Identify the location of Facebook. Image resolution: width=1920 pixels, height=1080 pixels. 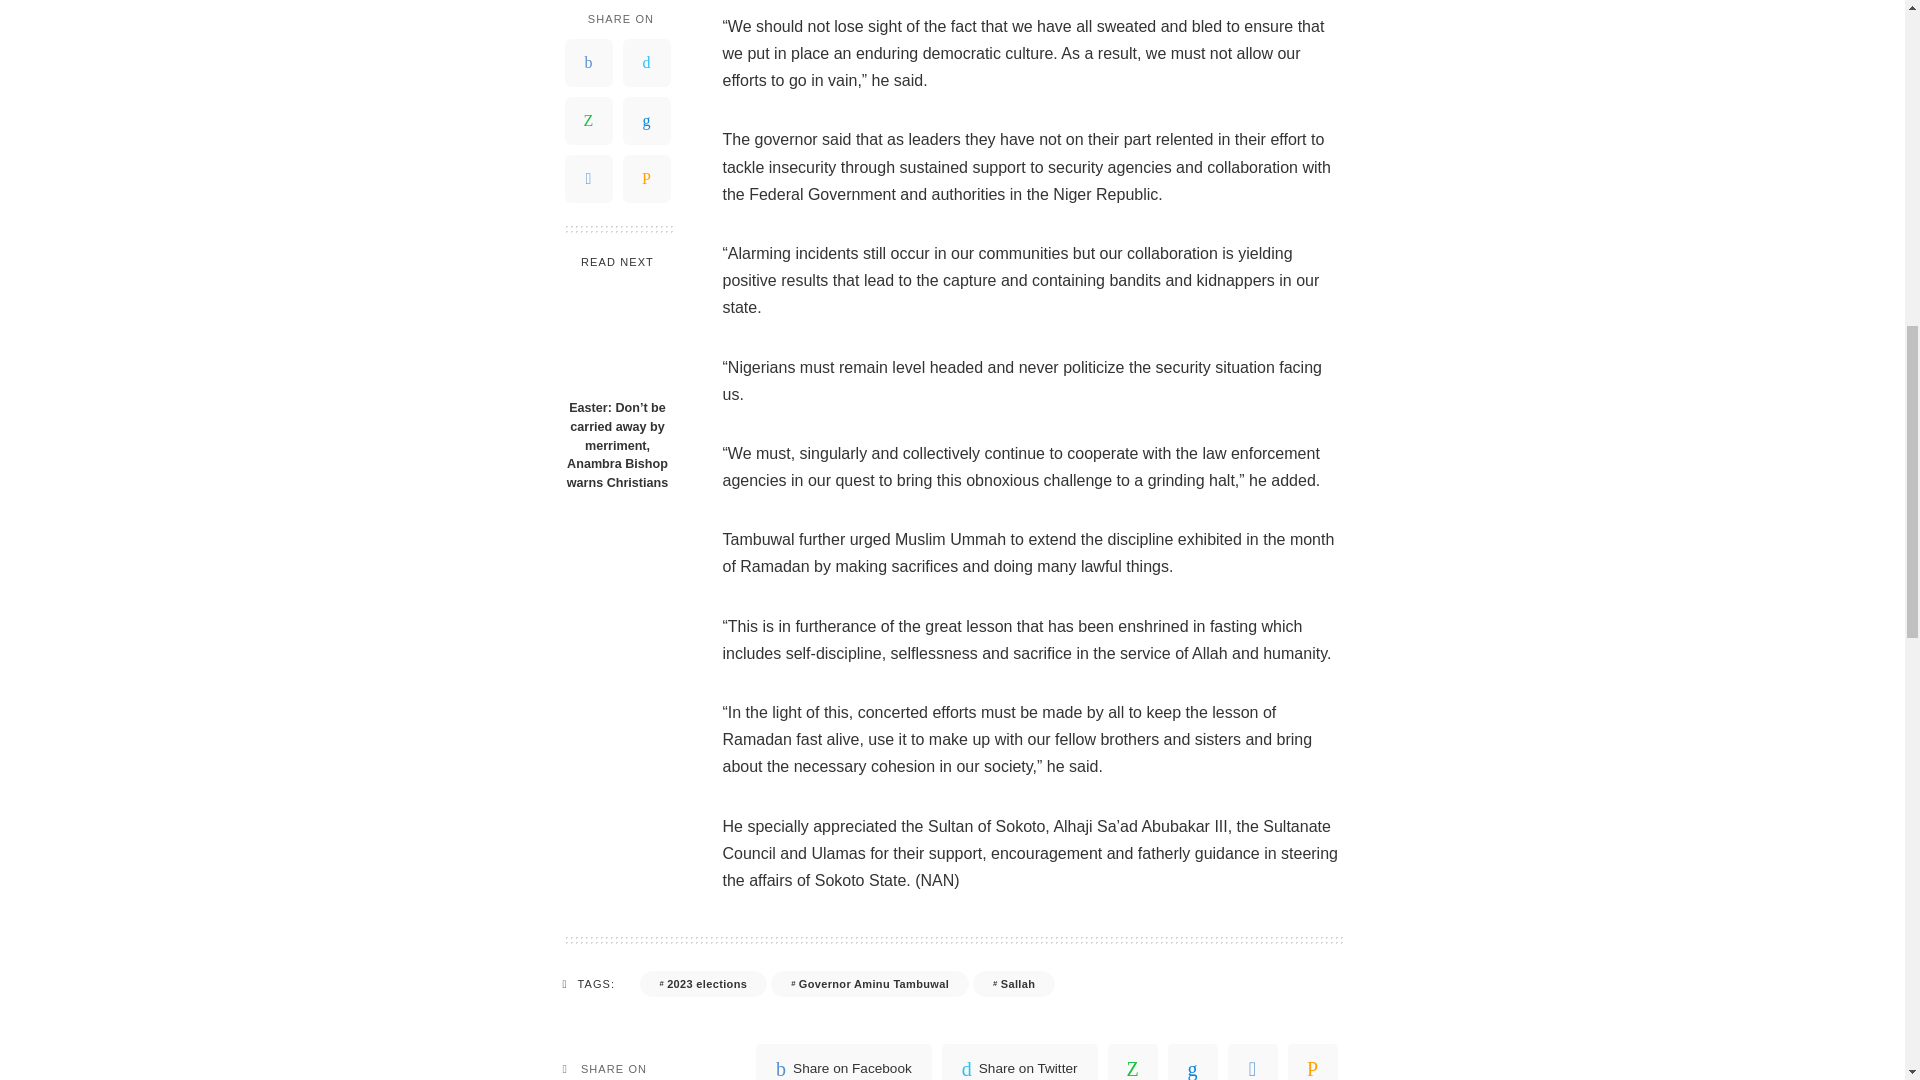
(844, 1062).